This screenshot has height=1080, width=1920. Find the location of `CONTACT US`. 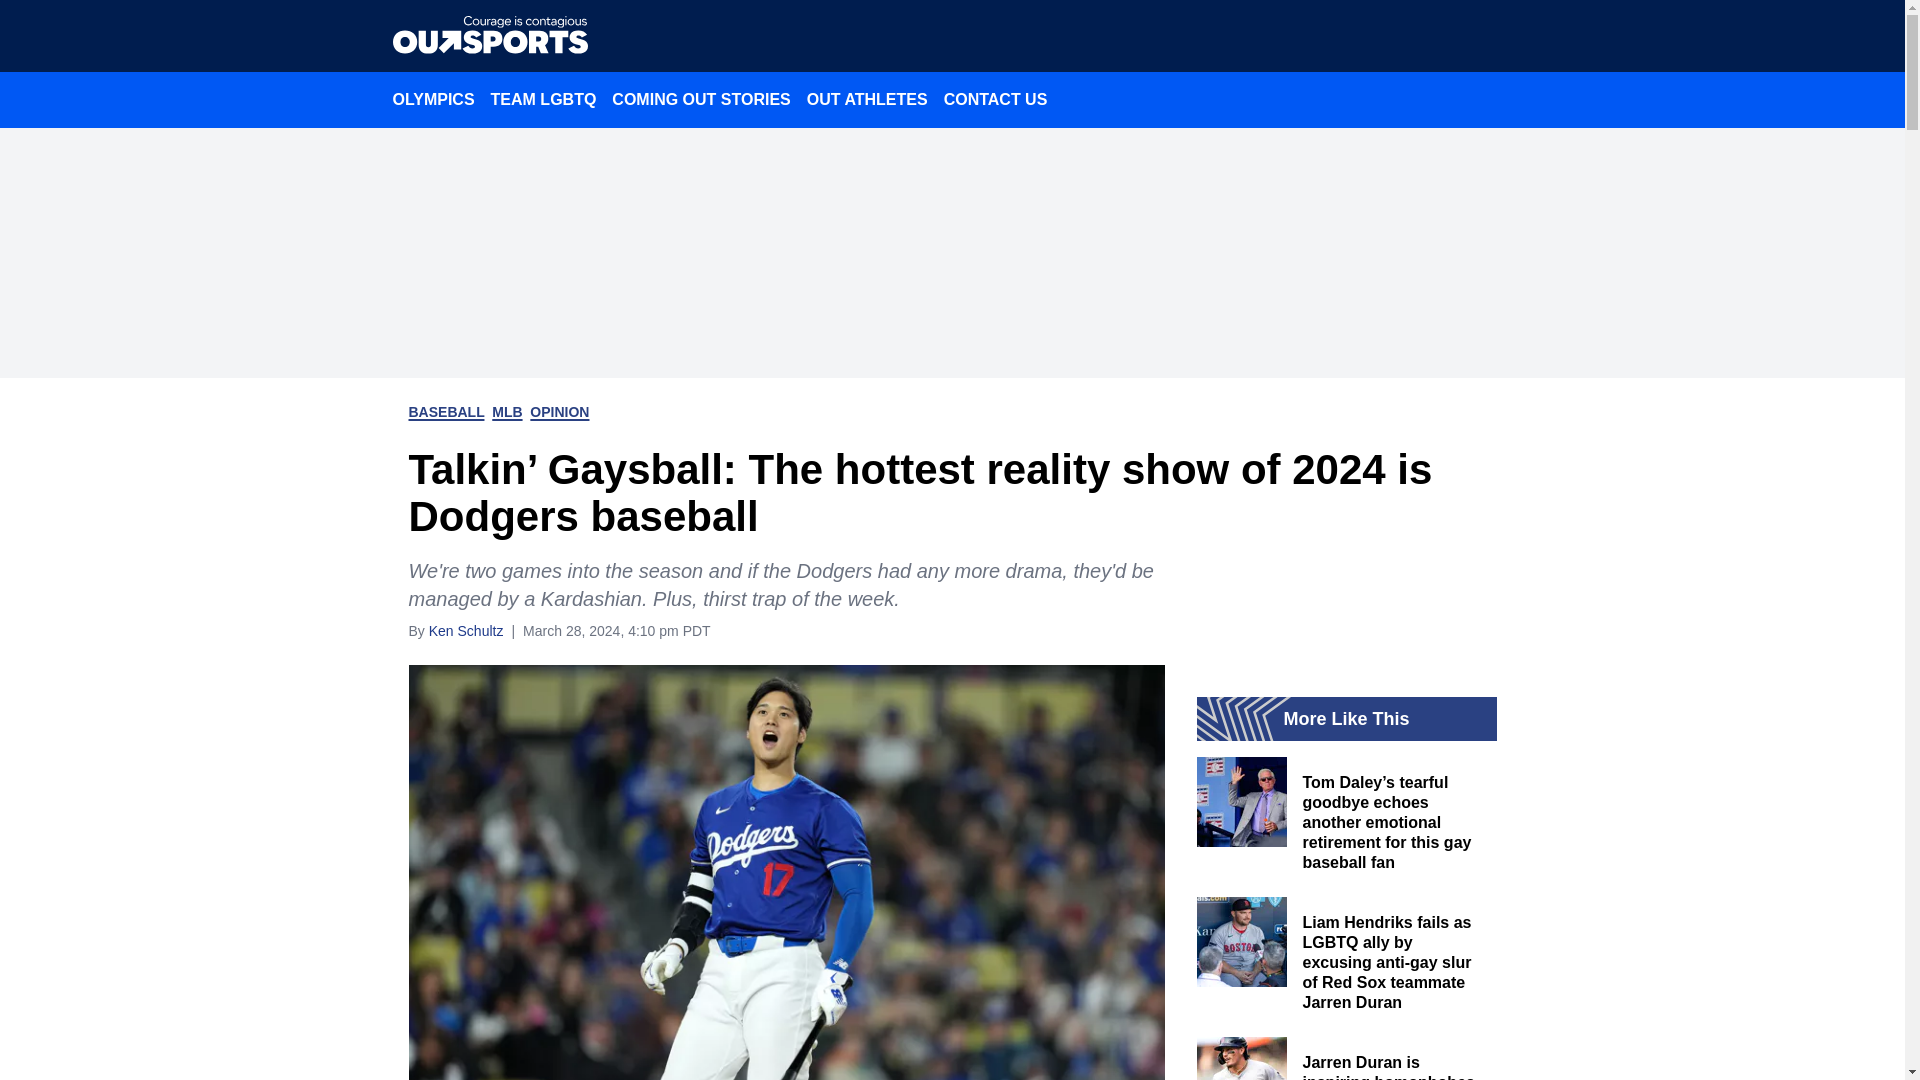

CONTACT US is located at coordinates (996, 99).